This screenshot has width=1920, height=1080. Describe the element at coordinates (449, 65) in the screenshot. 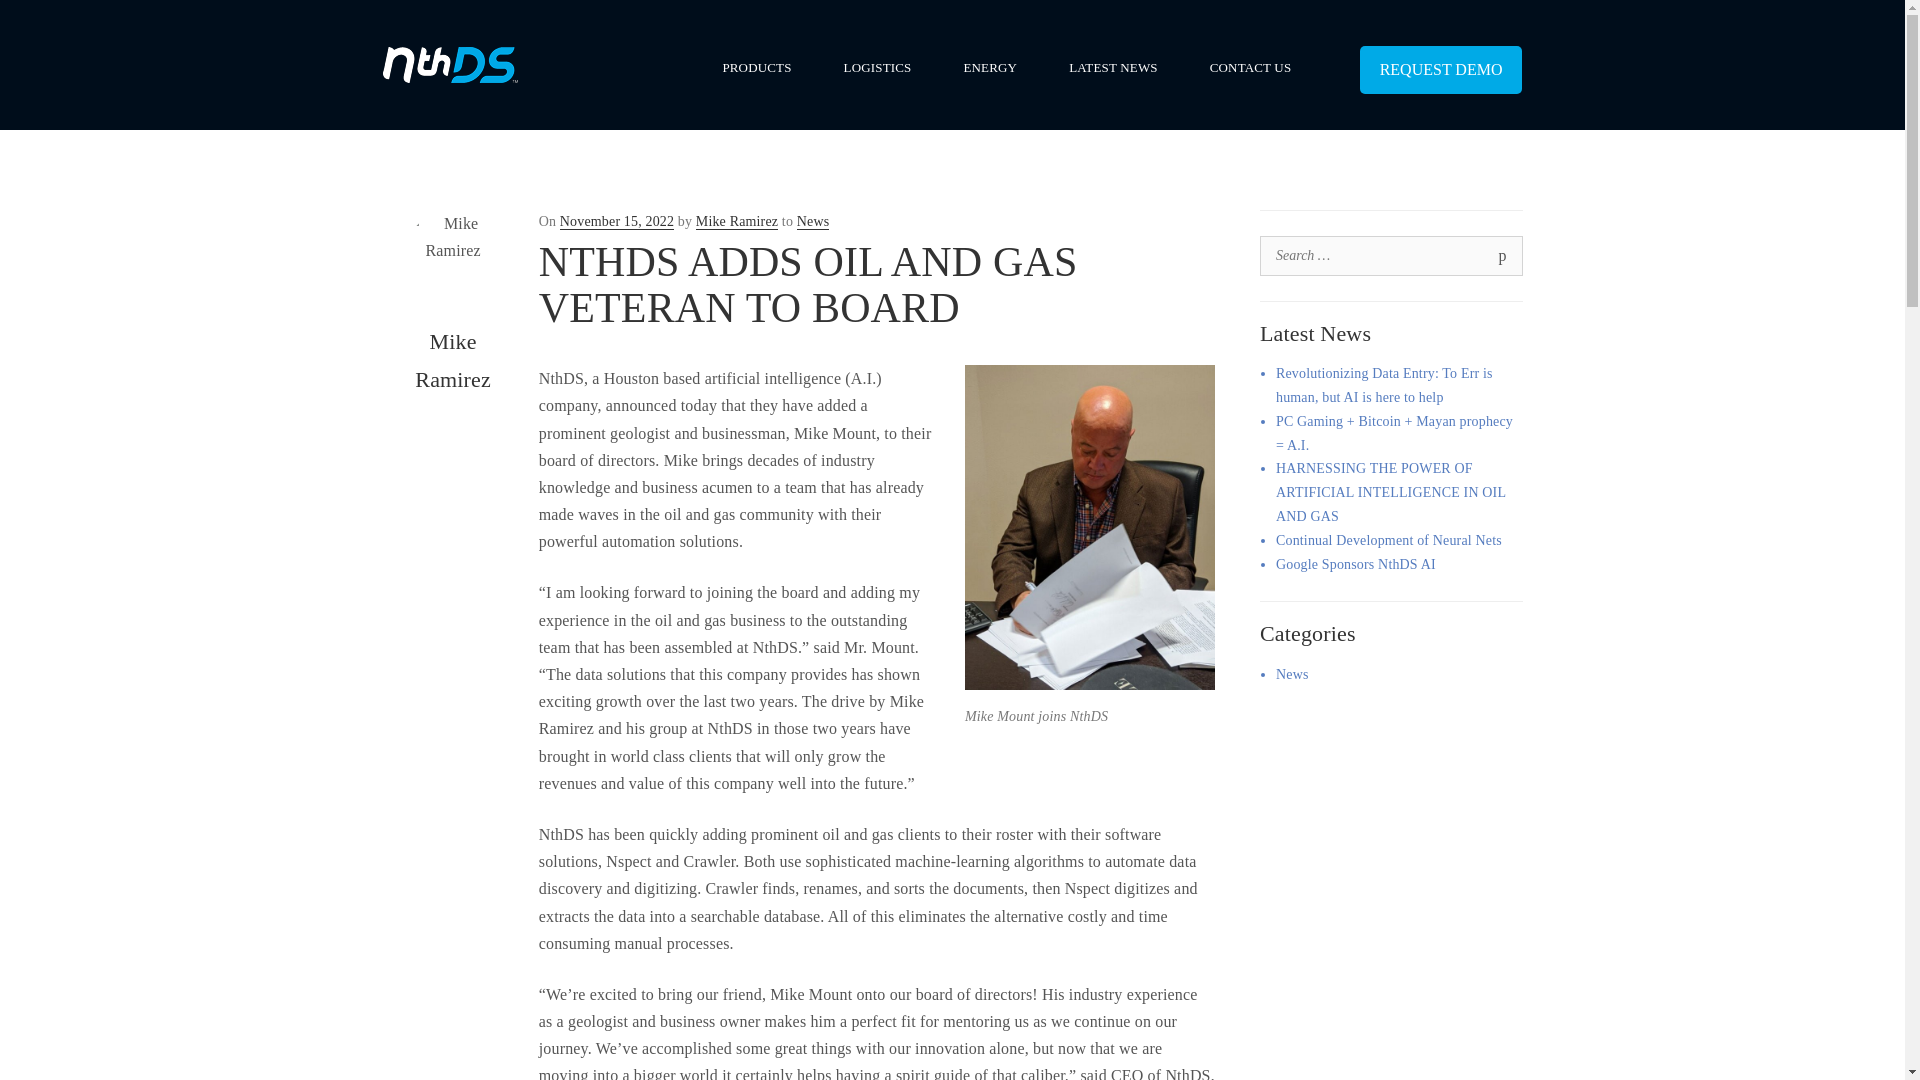

I see `NthDS` at that location.